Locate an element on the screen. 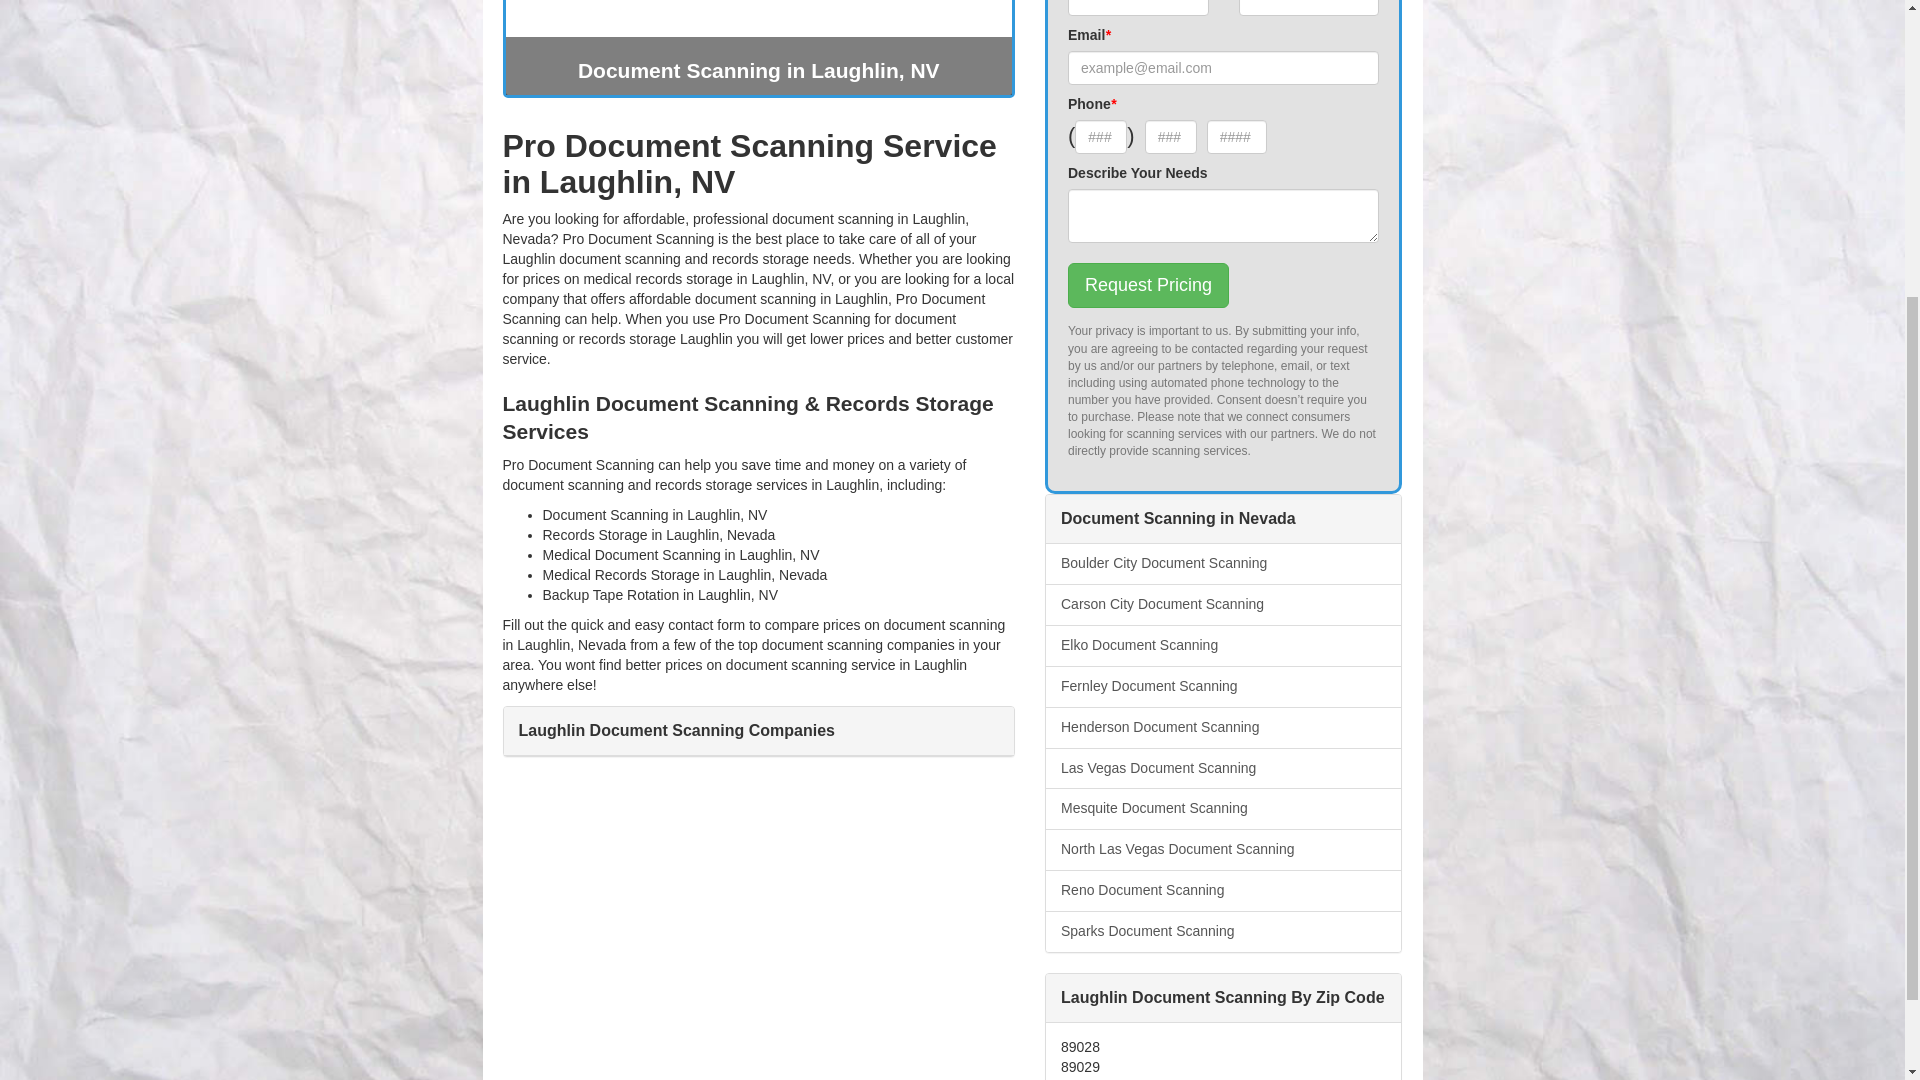 This screenshot has width=1920, height=1080. Carson City Document Scanning is located at coordinates (1224, 605).